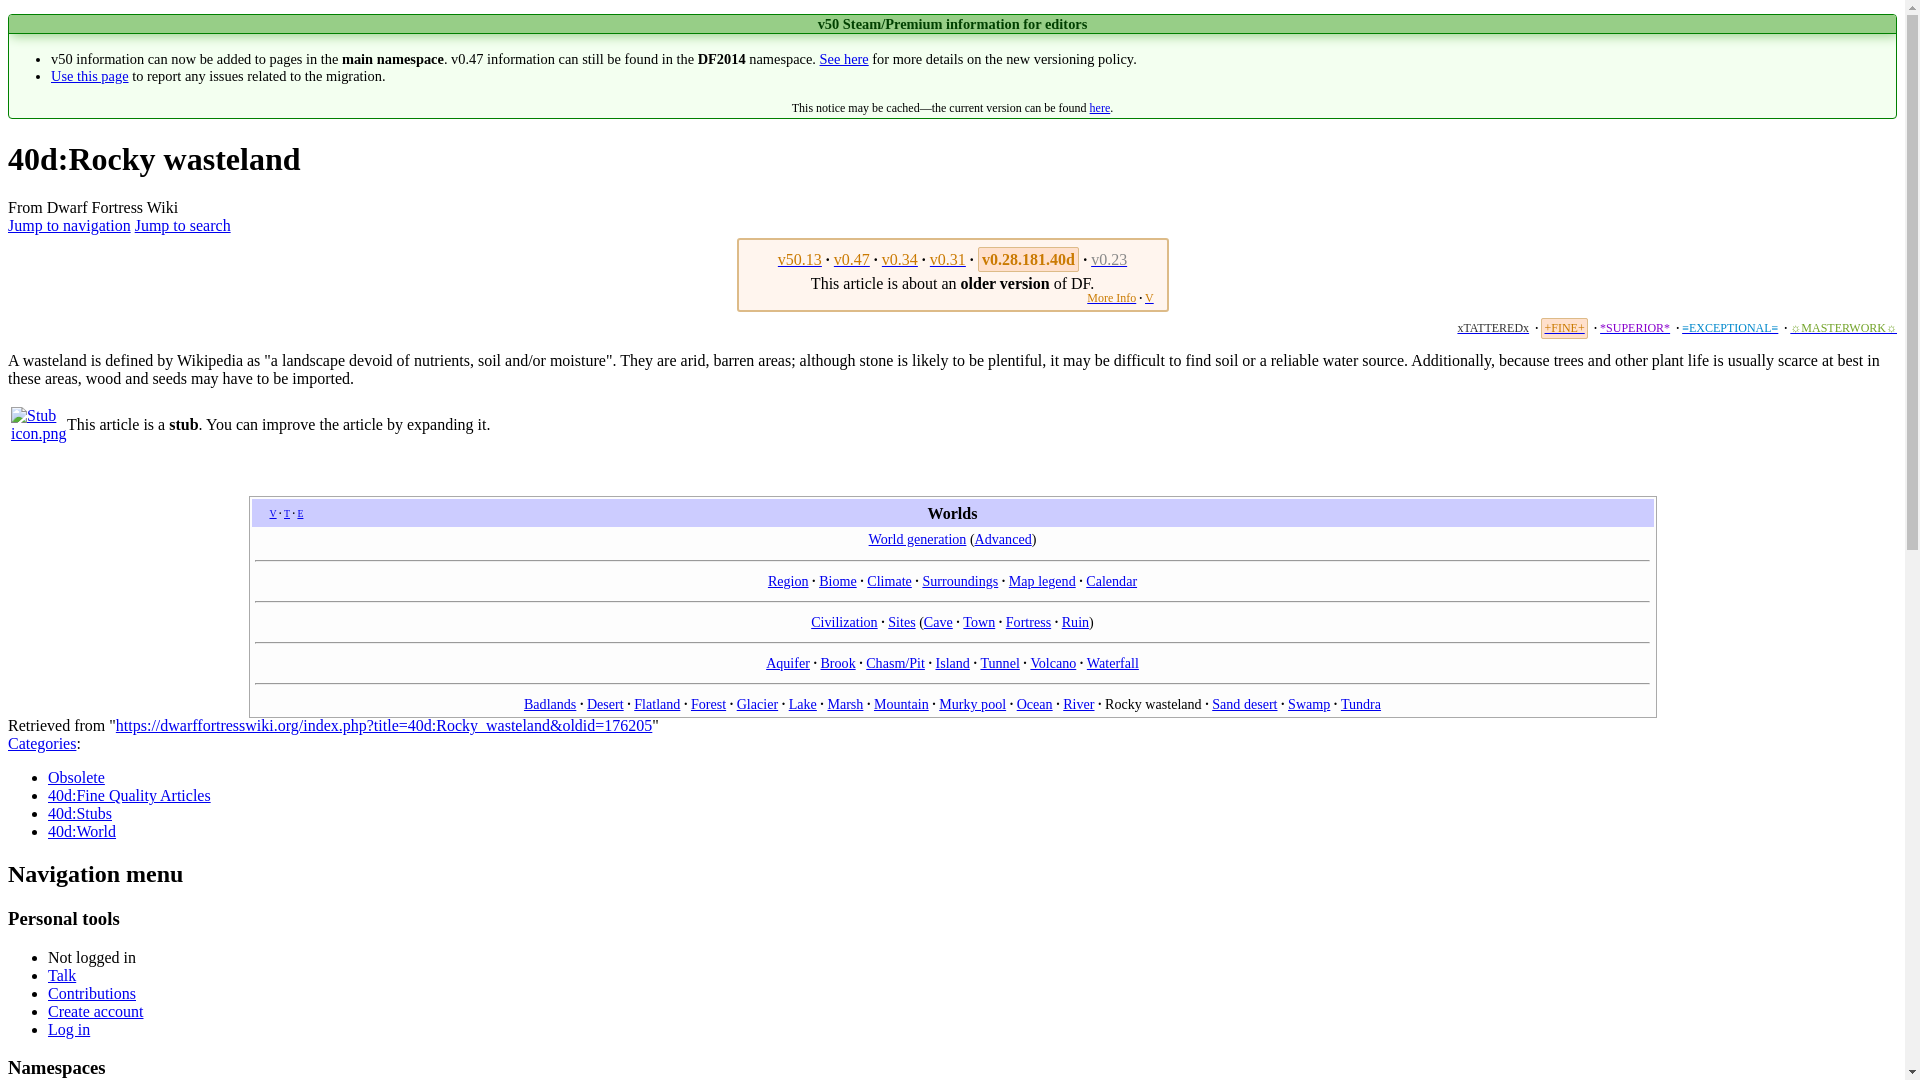  I want to click on World generation, so click(918, 538).